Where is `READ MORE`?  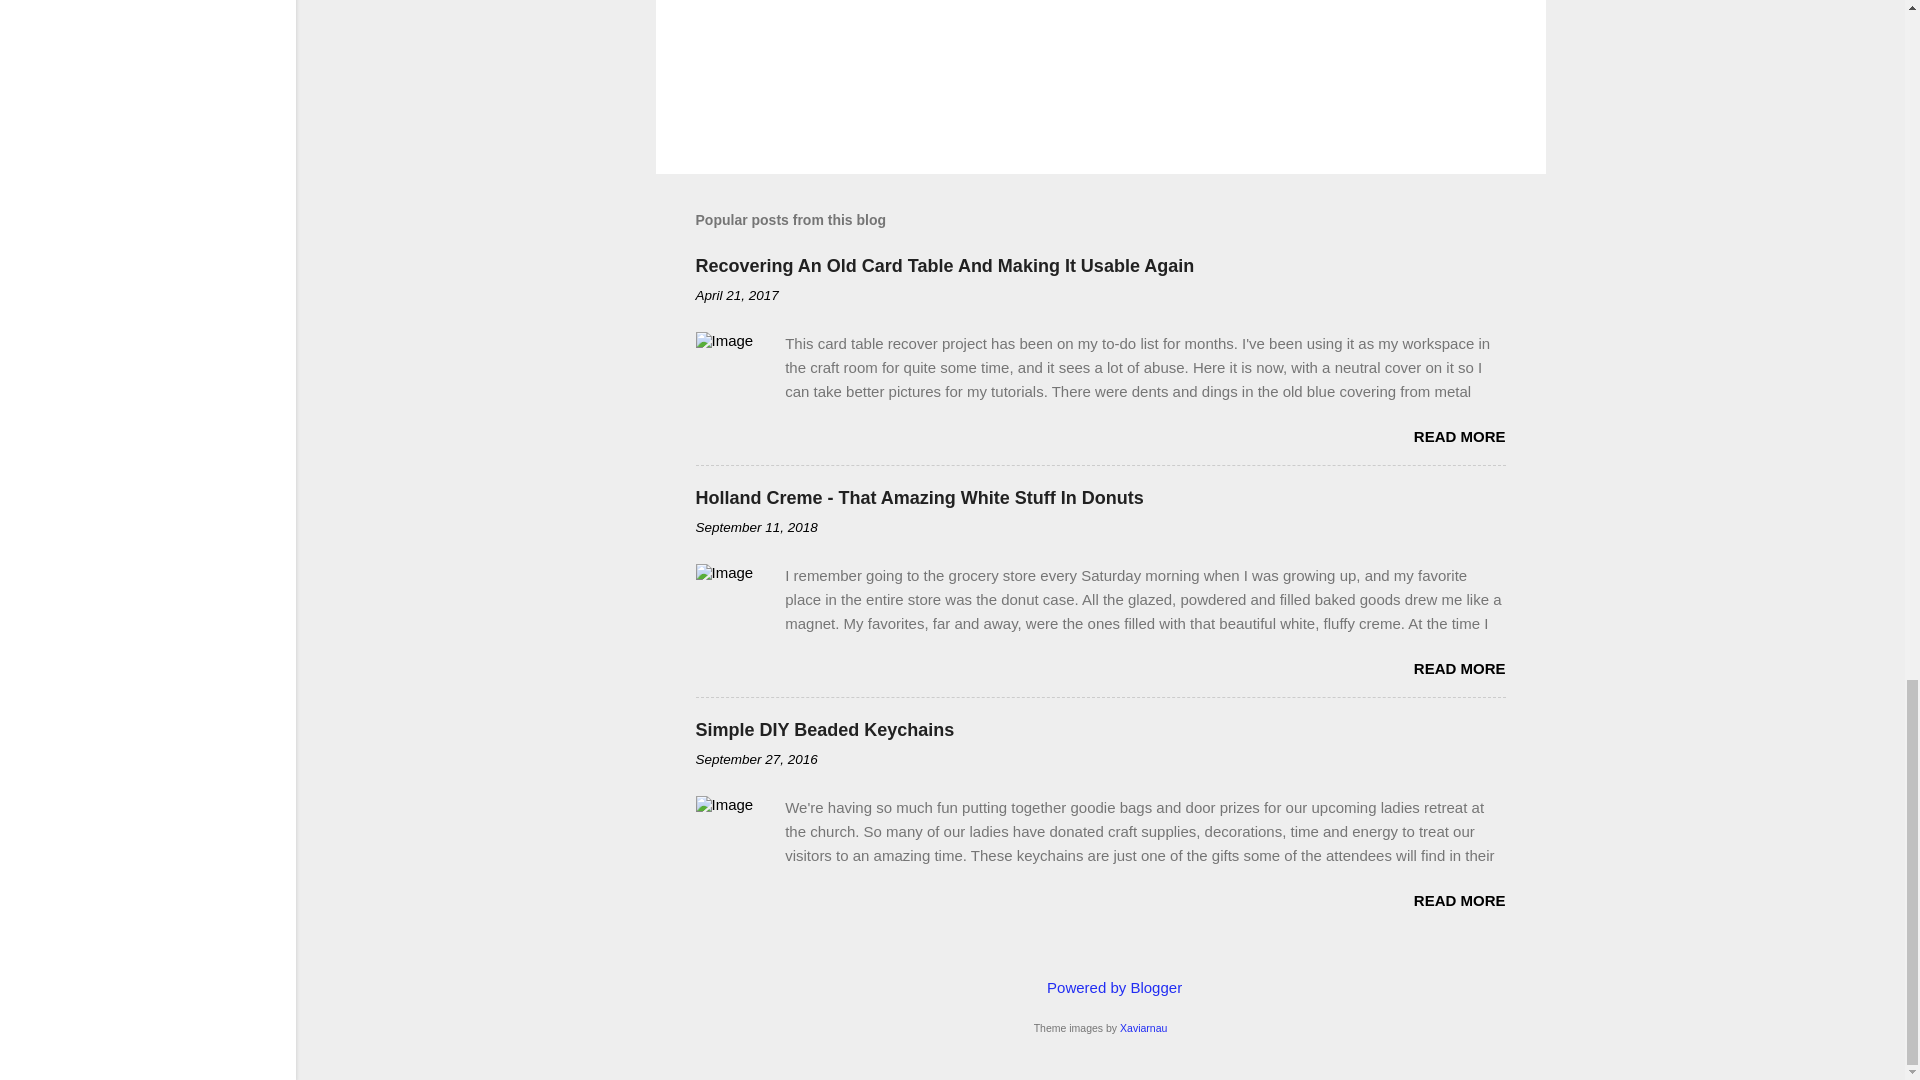 READ MORE is located at coordinates (1459, 900).